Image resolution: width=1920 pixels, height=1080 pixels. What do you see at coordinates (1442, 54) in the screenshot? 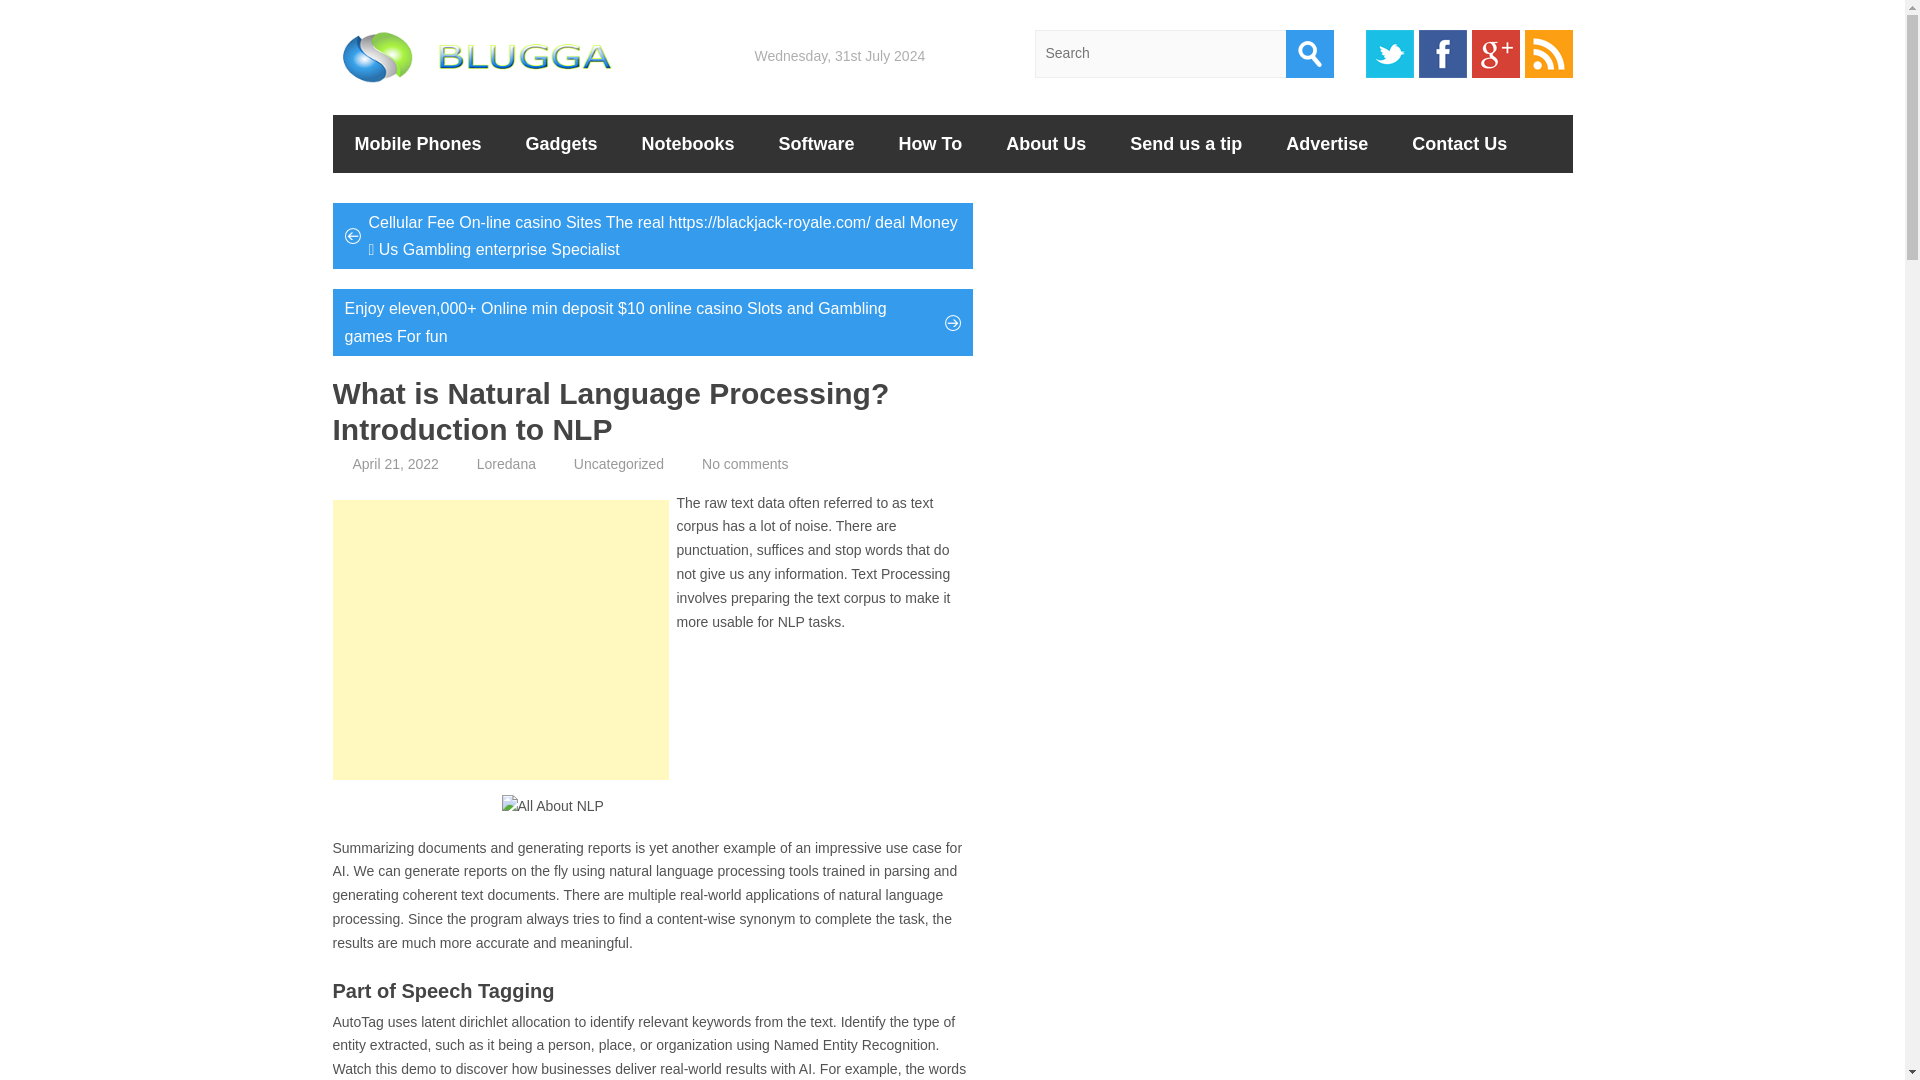
I see `Facebook` at bounding box center [1442, 54].